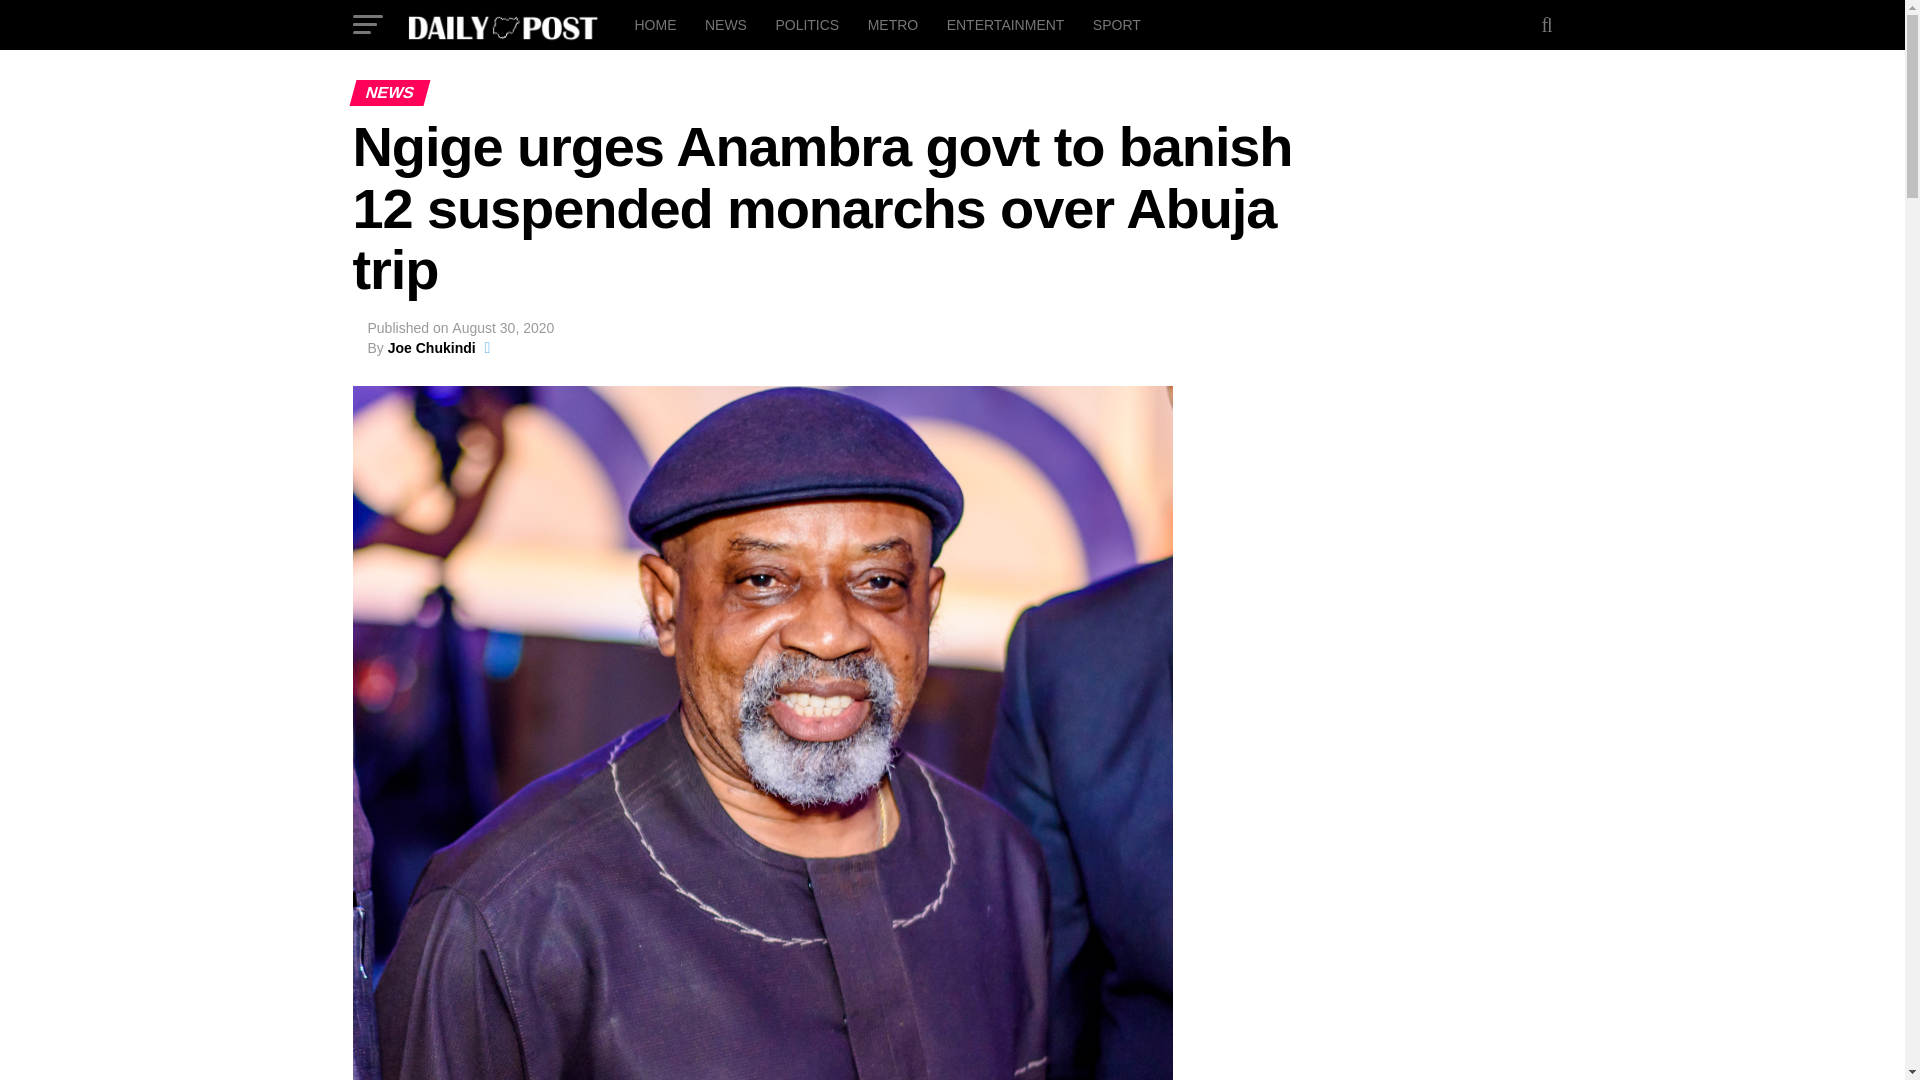 The width and height of the screenshot is (1920, 1080). What do you see at coordinates (806, 24) in the screenshot?
I see `POLITICS` at bounding box center [806, 24].